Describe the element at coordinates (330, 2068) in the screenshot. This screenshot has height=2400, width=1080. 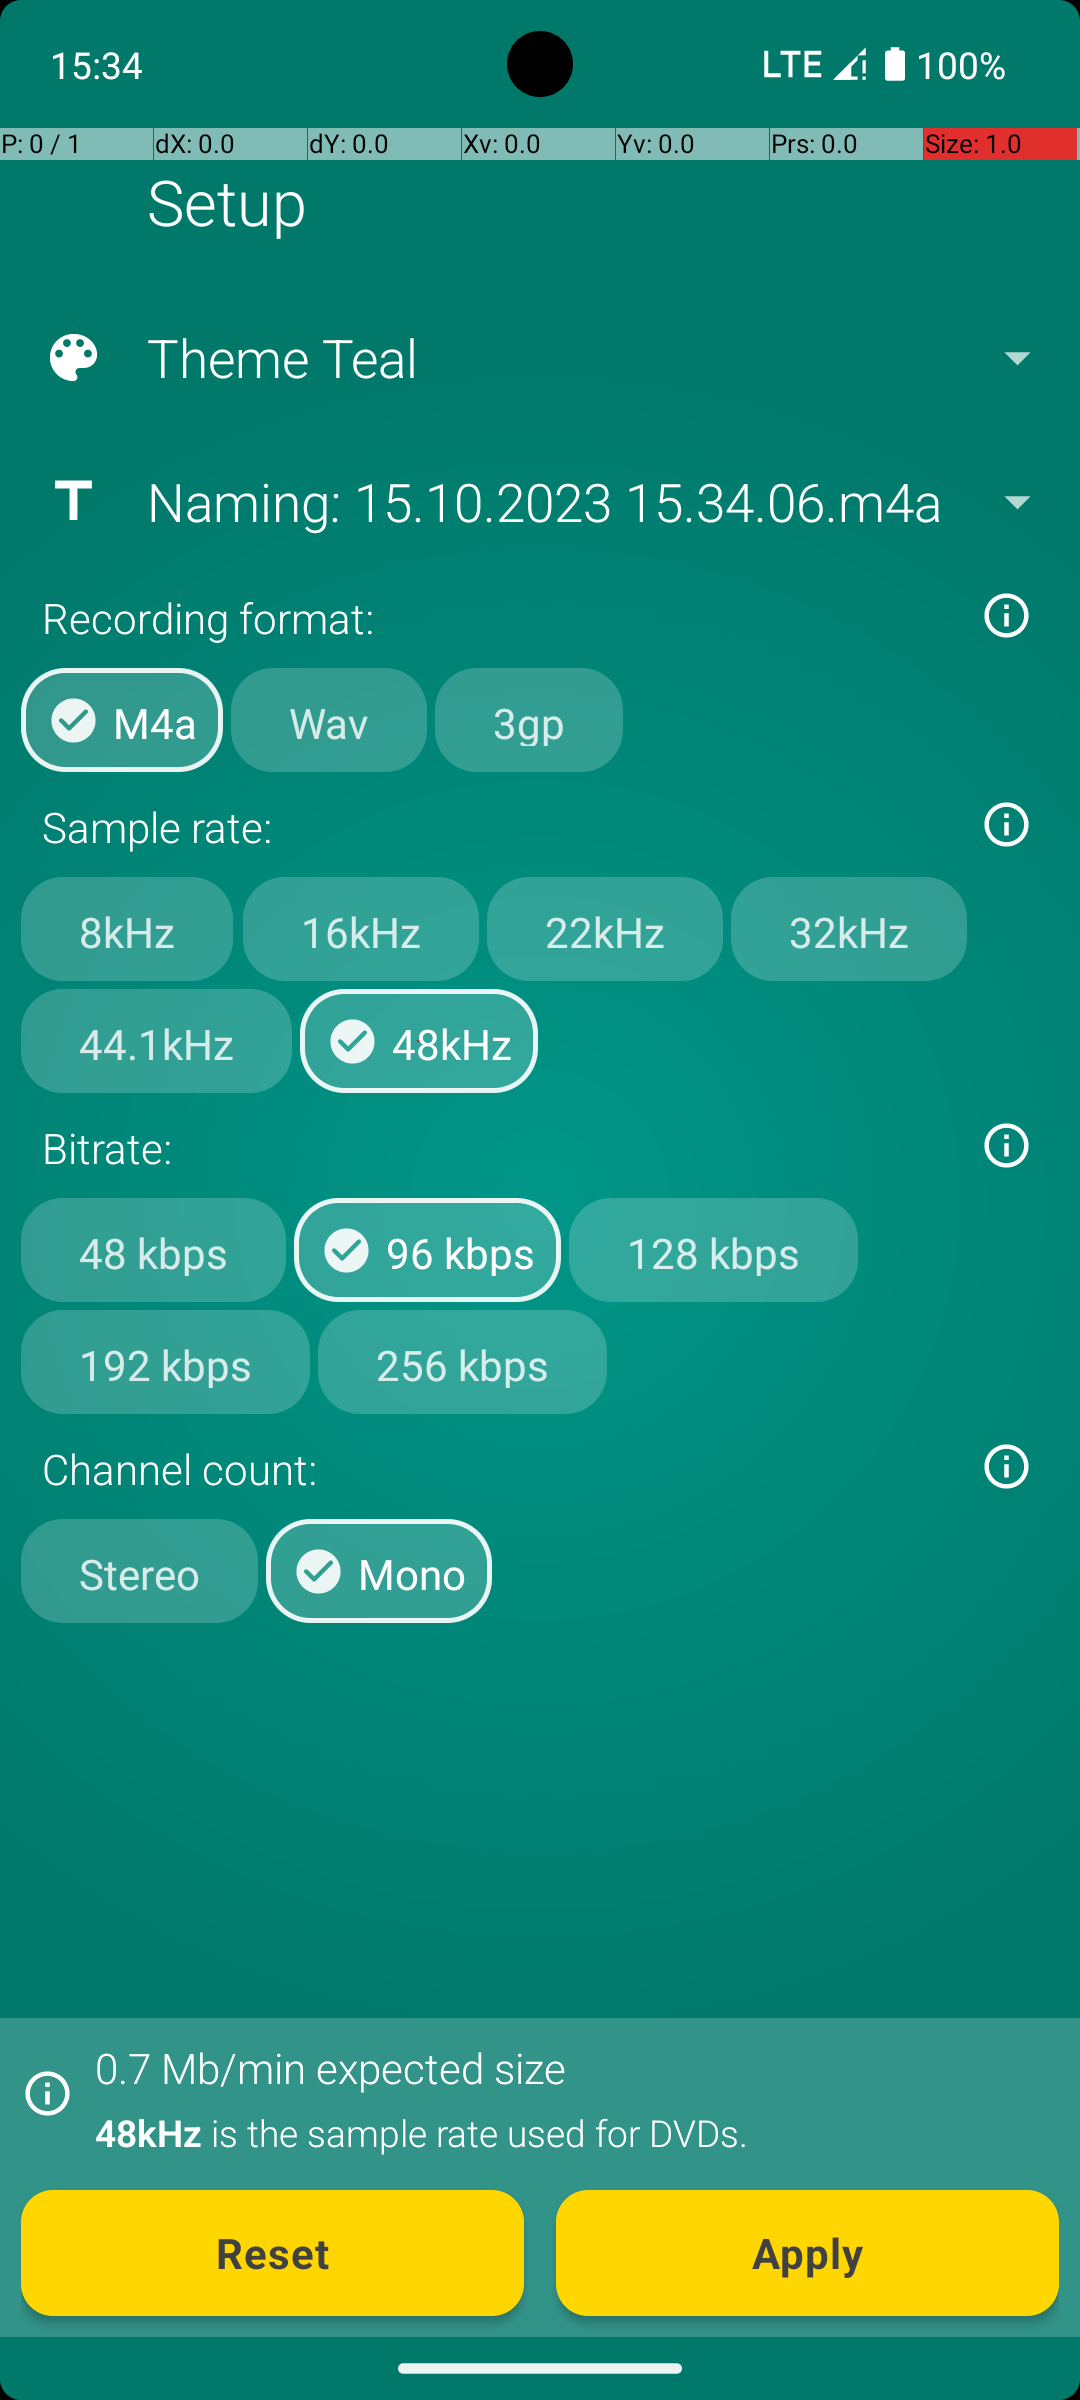
I see `0.7 Mb/min expected size` at that location.